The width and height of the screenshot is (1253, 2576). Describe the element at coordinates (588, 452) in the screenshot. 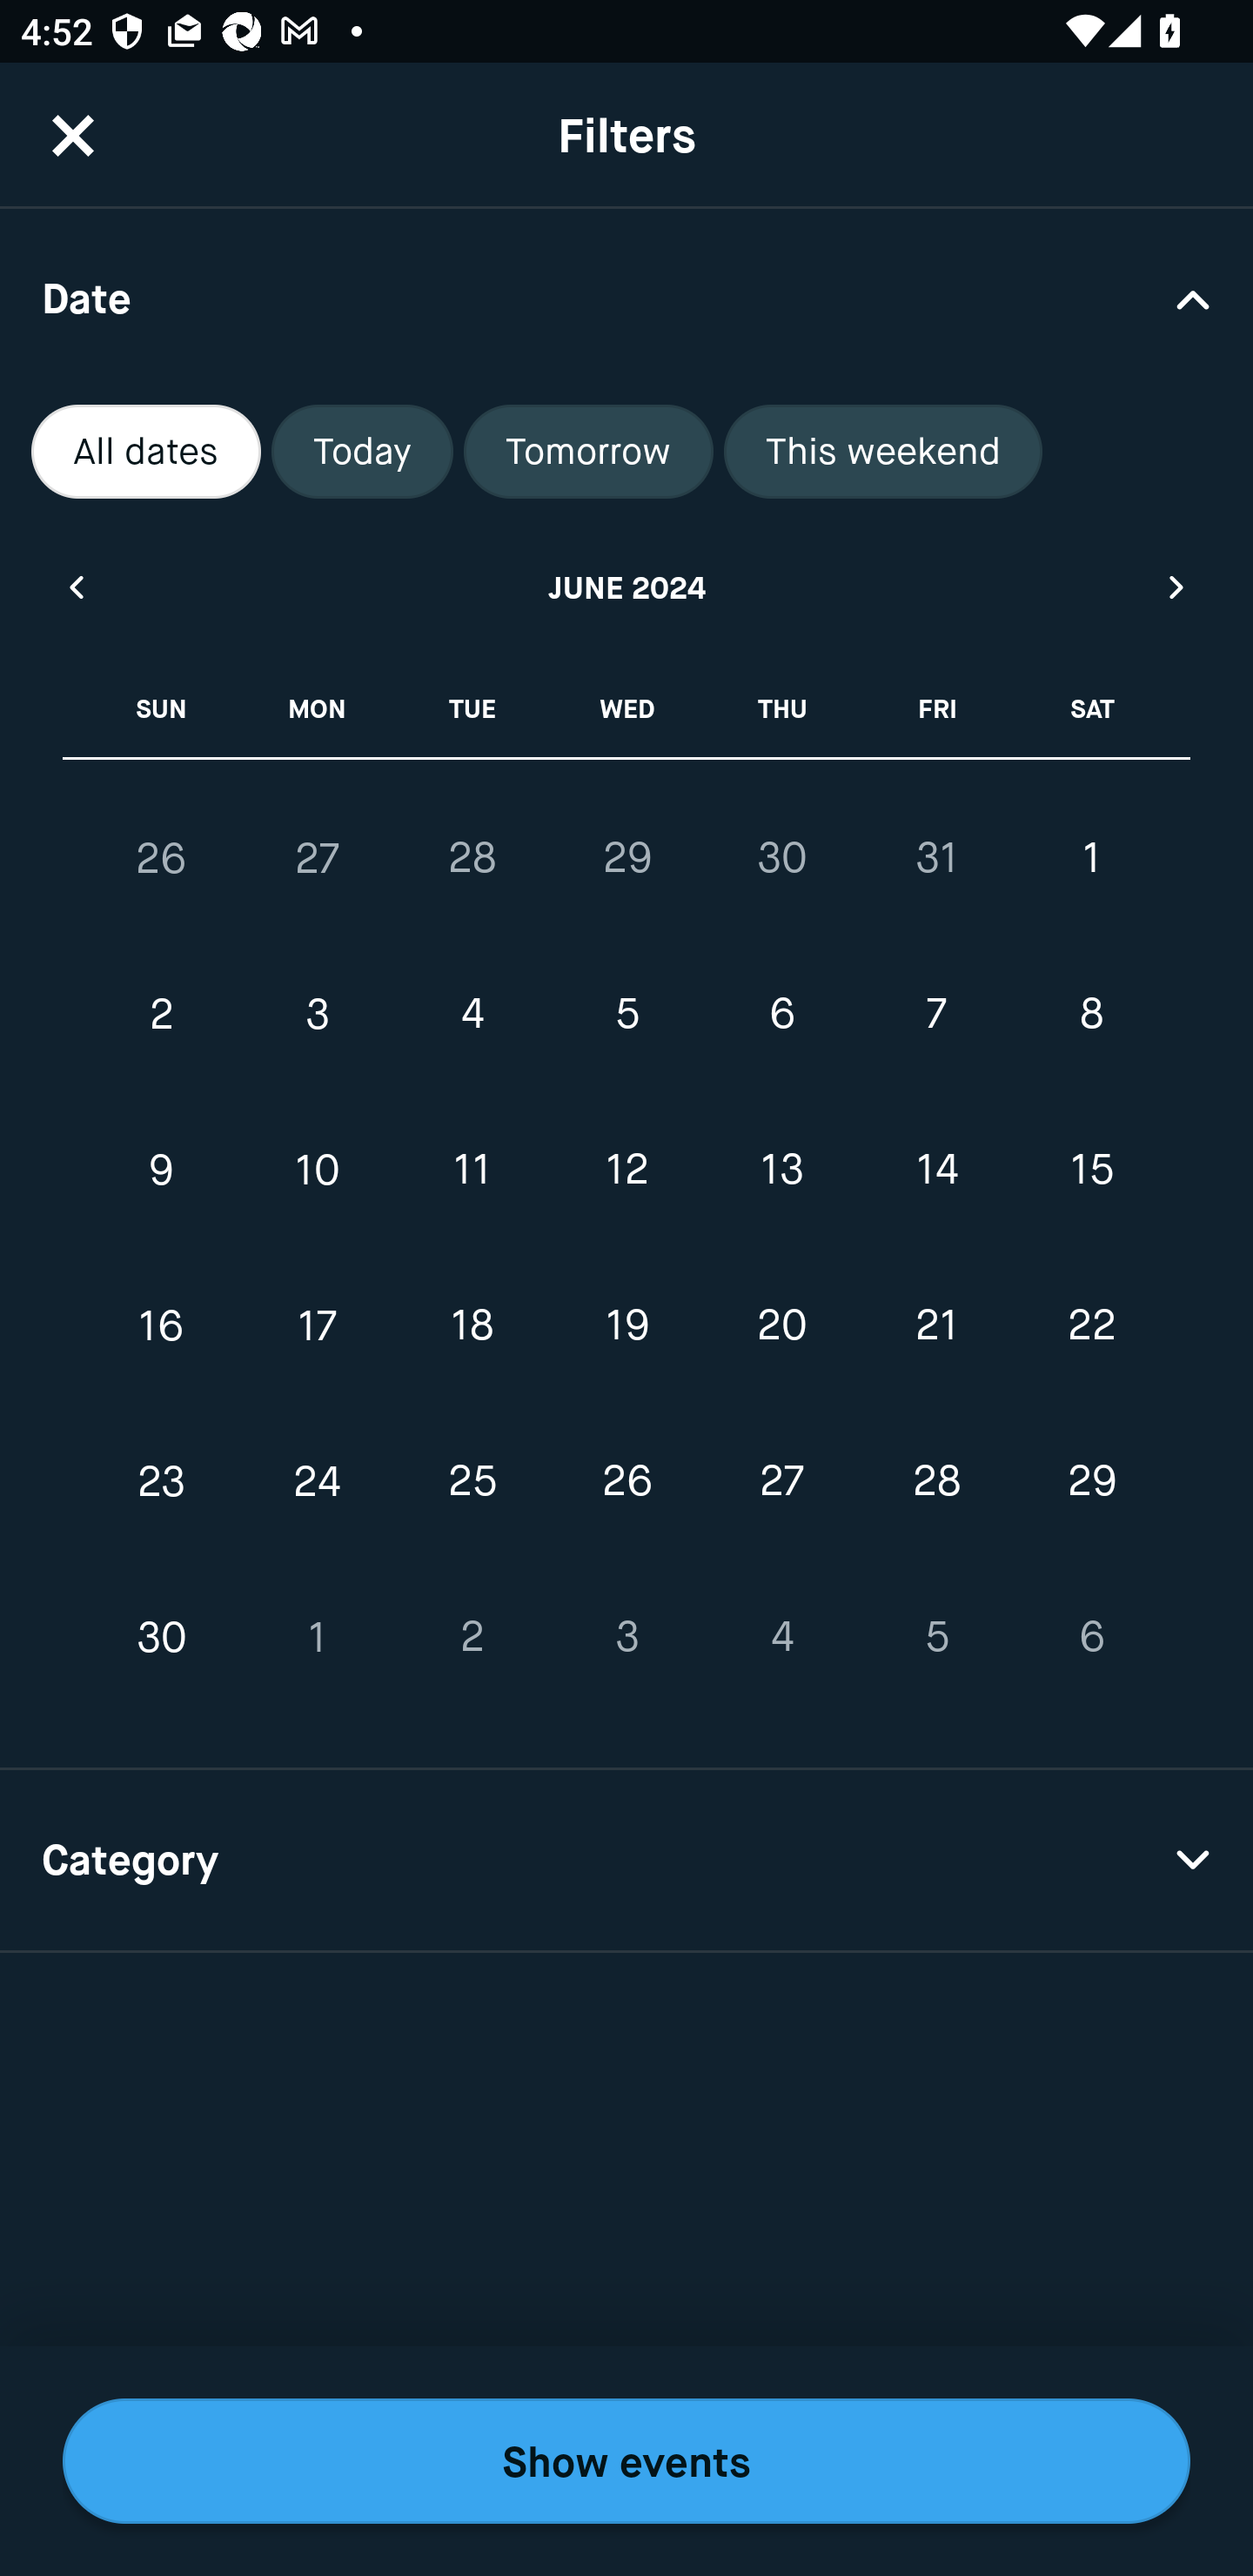

I see `Tomorrow` at that location.